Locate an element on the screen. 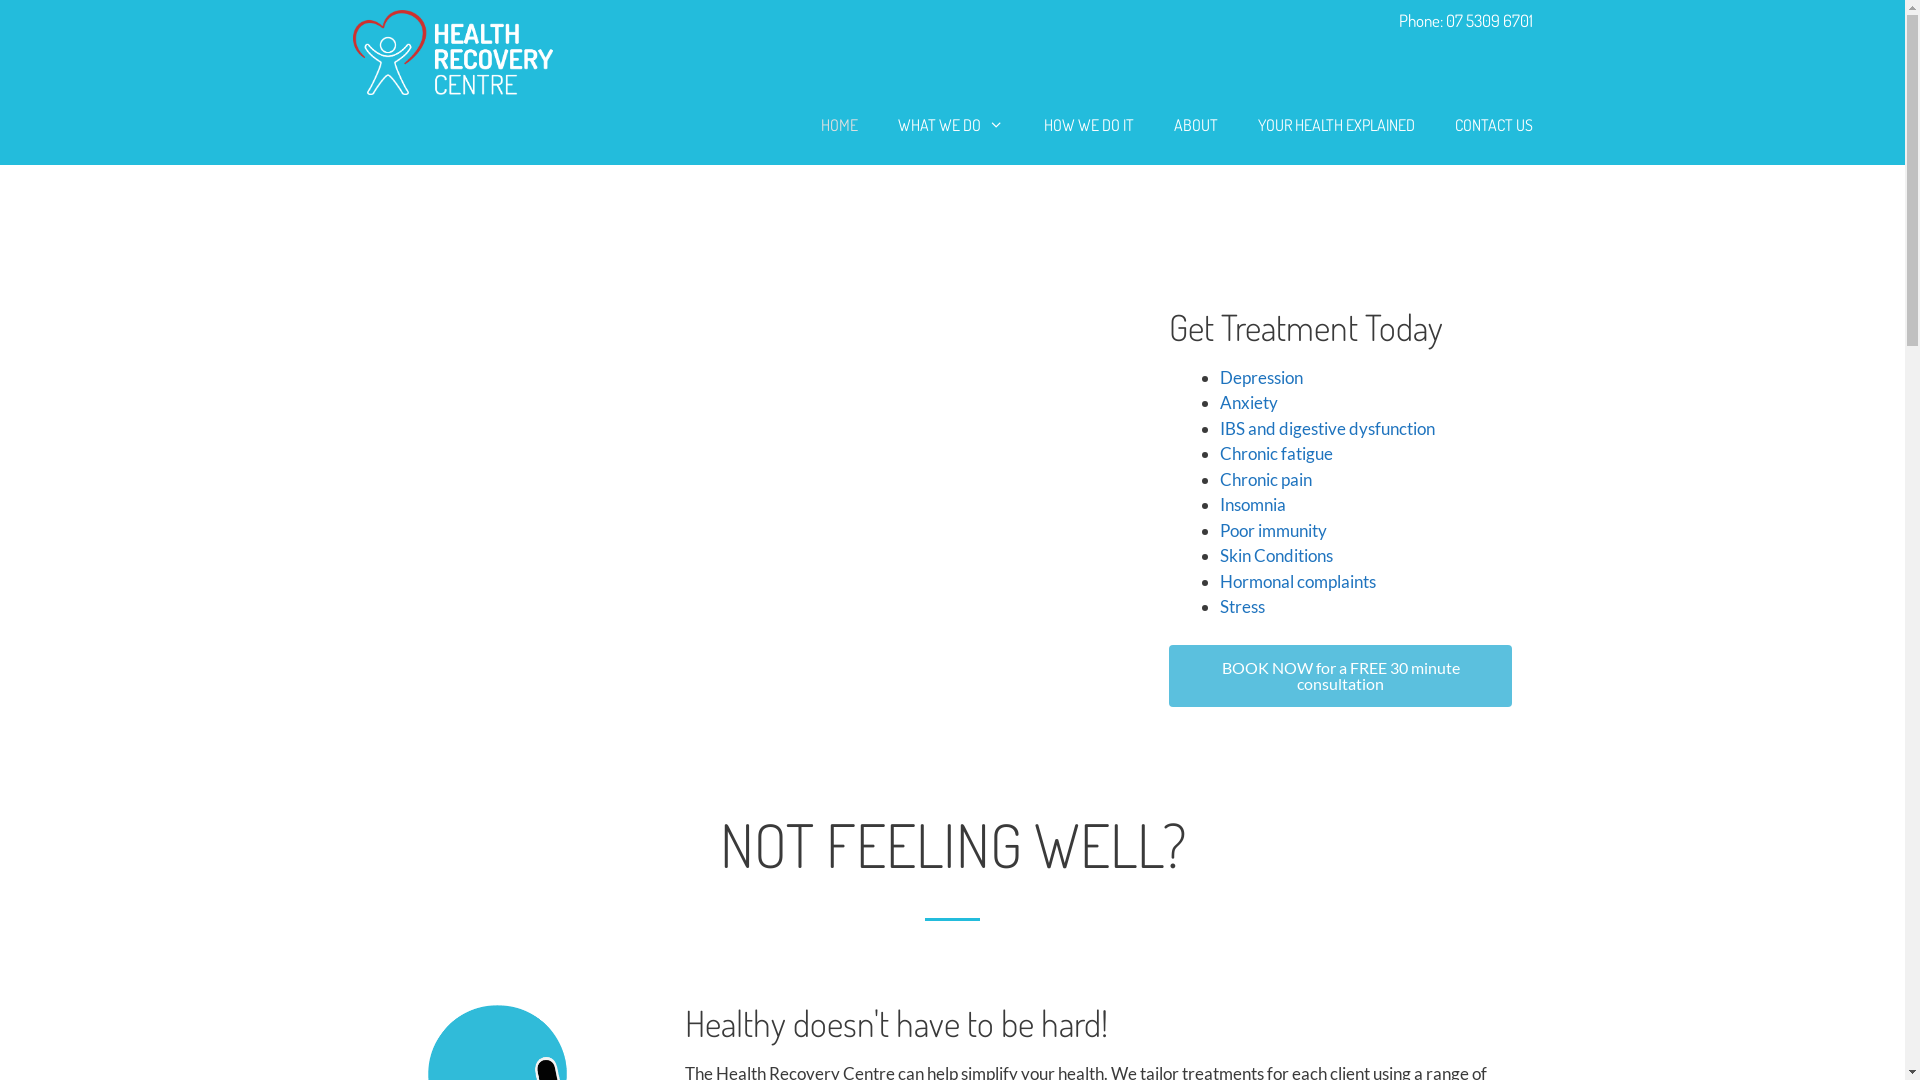 The height and width of the screenshot is (1080, 1920). Chronic pain is located at coordinates (1266, 480).